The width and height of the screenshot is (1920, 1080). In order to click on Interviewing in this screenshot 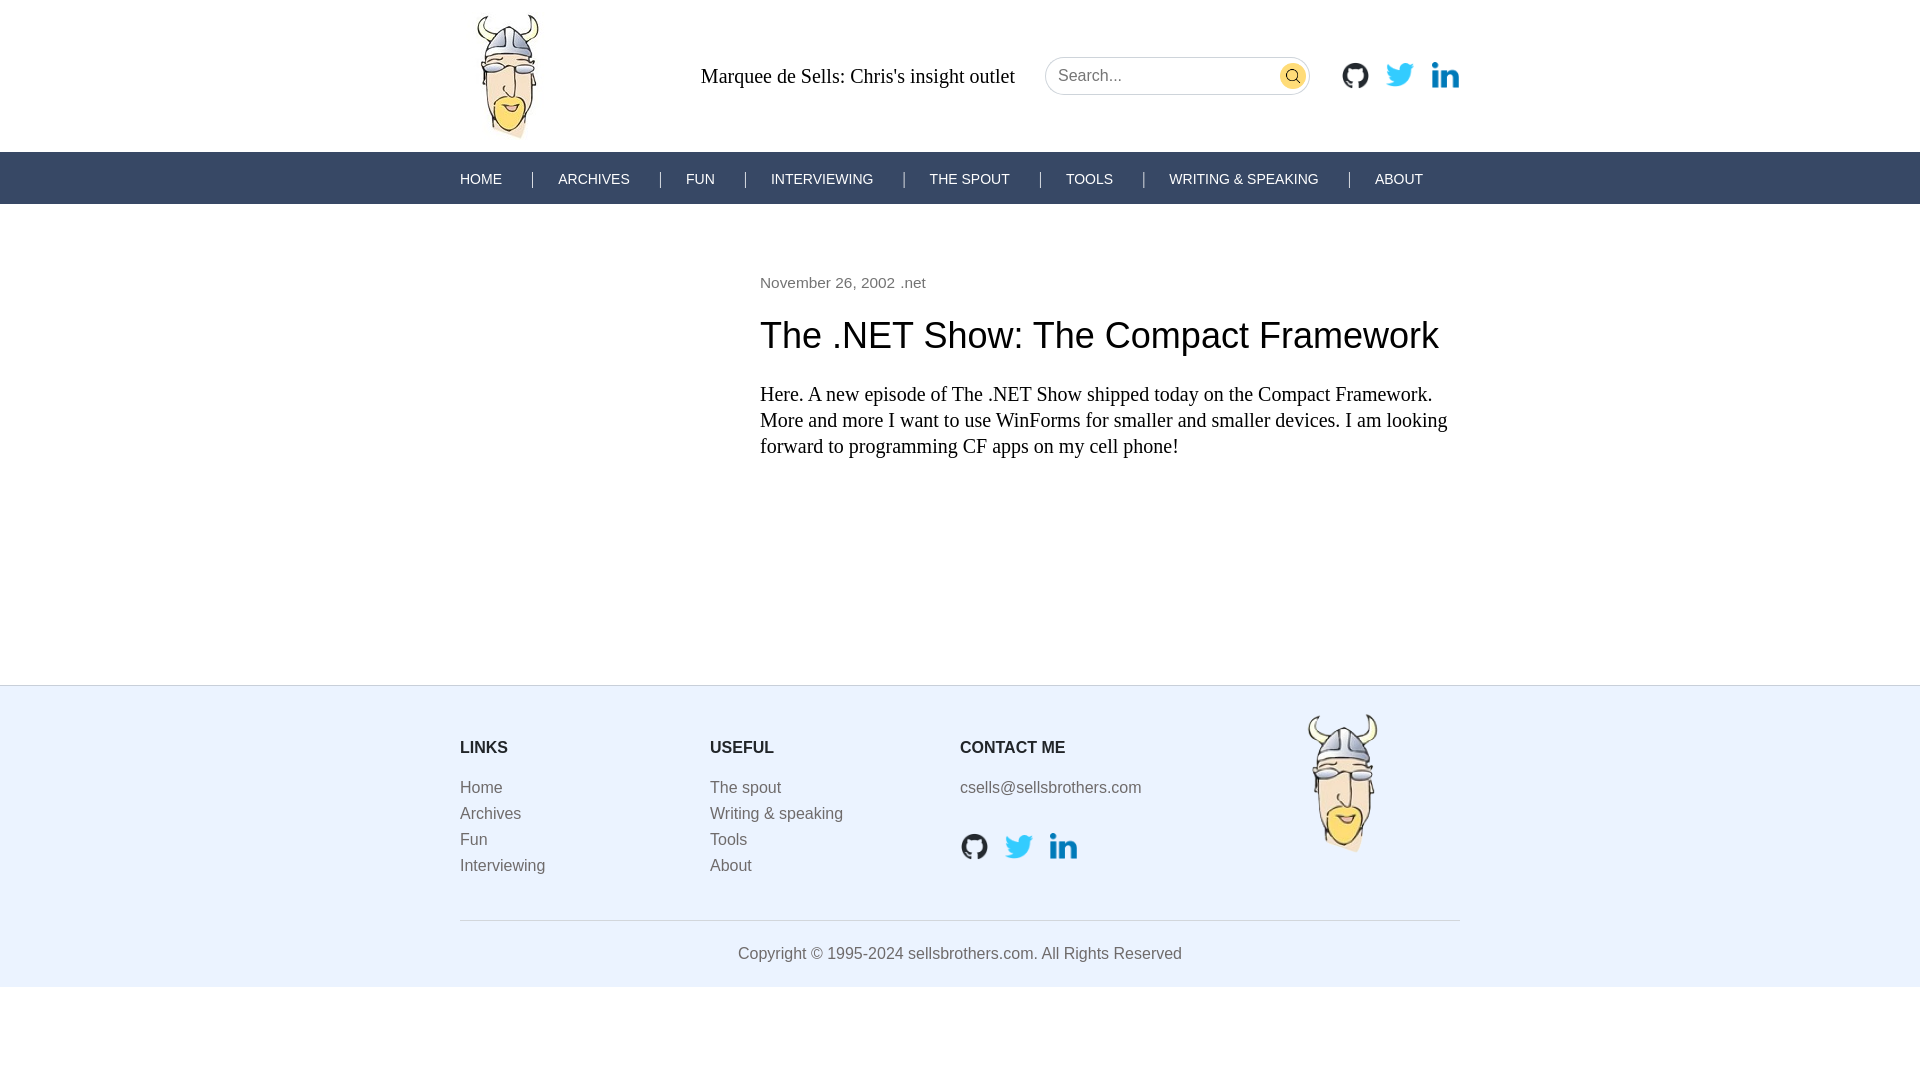, I will do `click(502, 865)`.